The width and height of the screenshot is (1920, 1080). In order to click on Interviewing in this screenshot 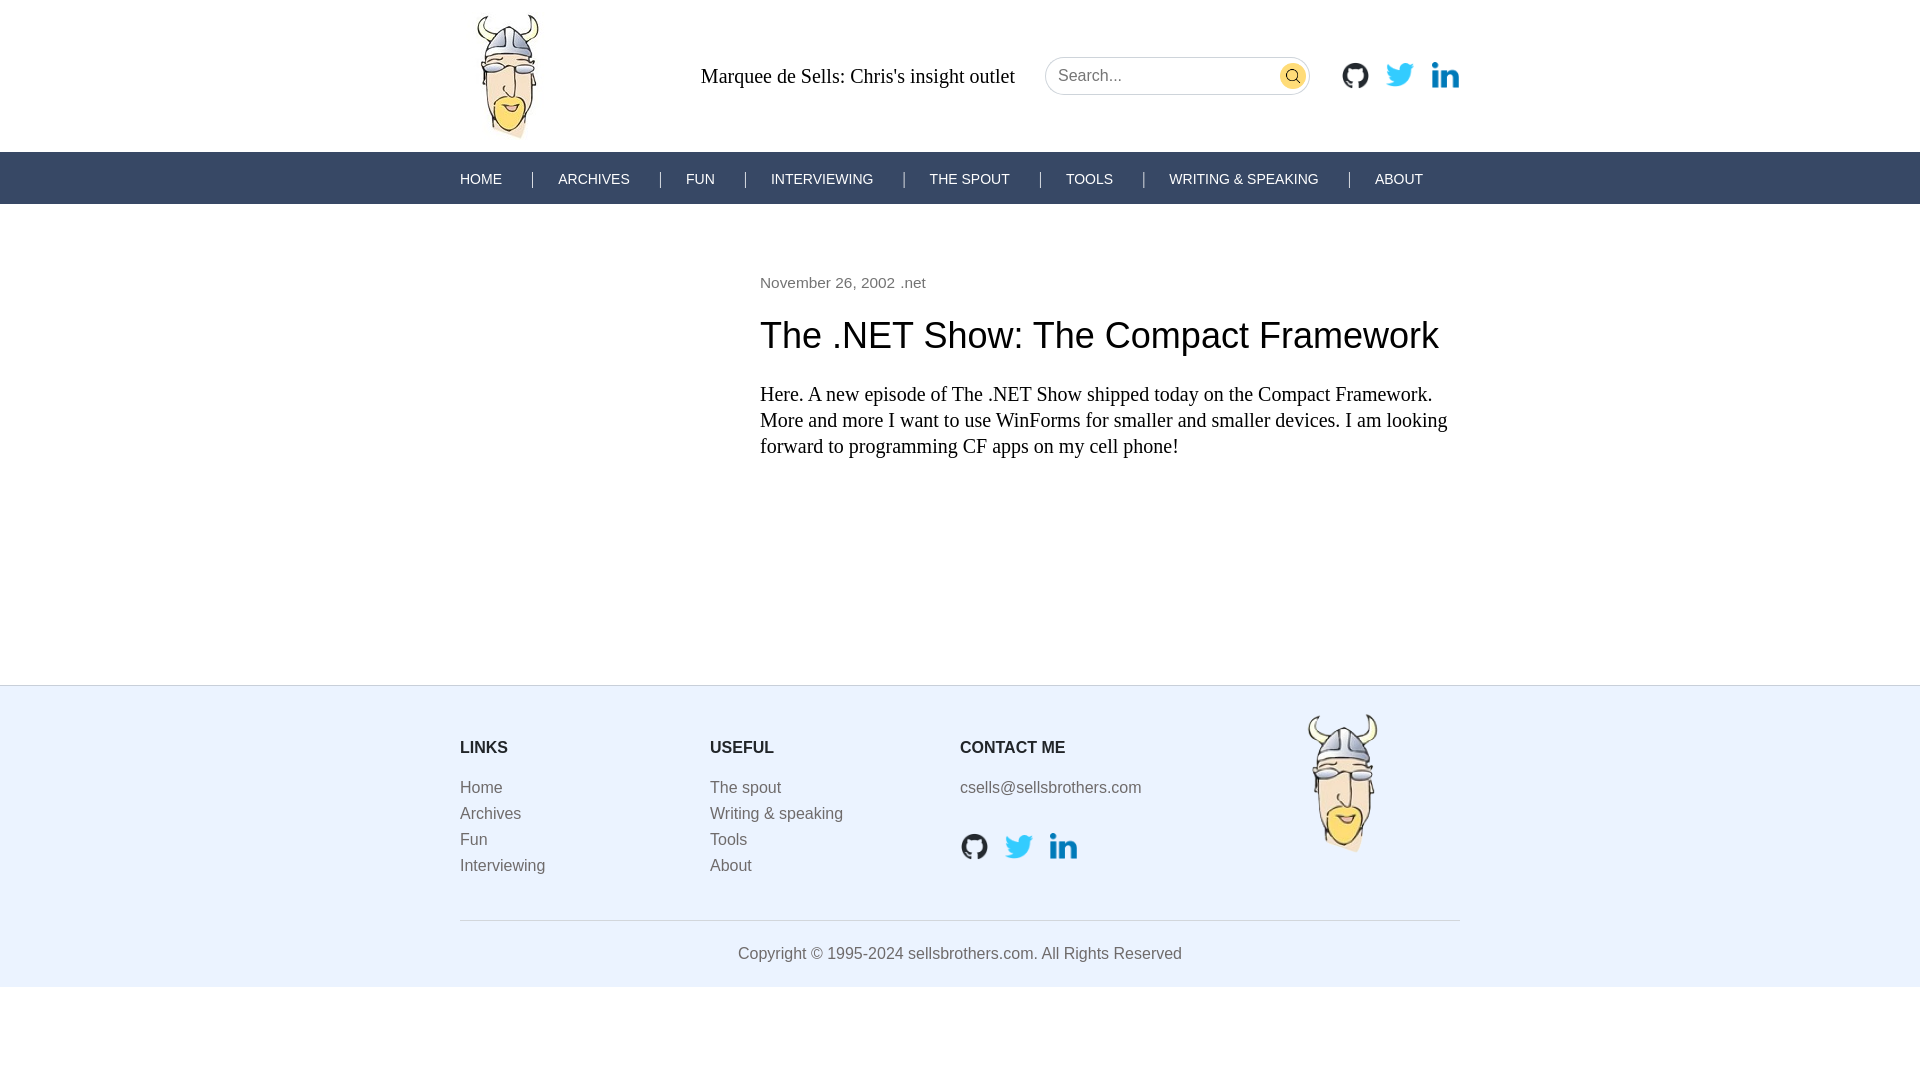, I will do `click(502, 865)`.